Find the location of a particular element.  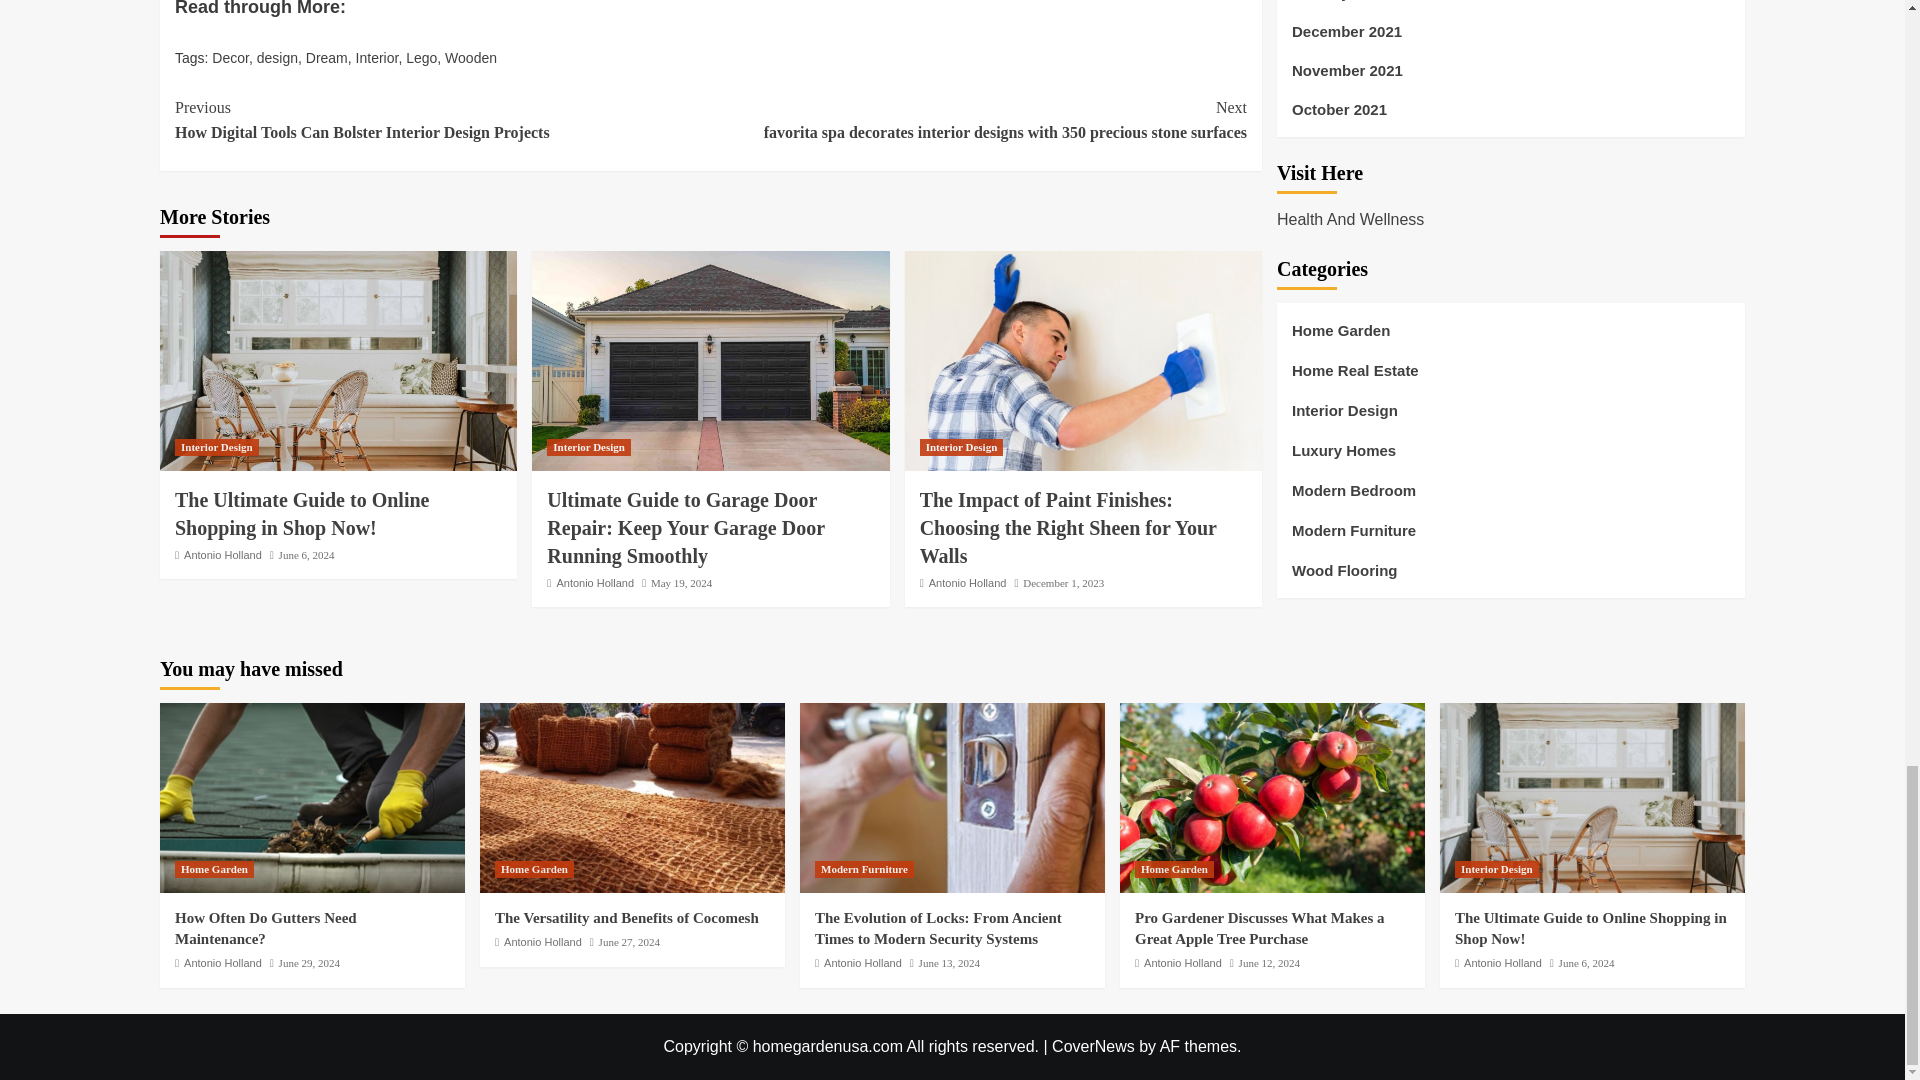

Interior is located at coordinates (377, 57).